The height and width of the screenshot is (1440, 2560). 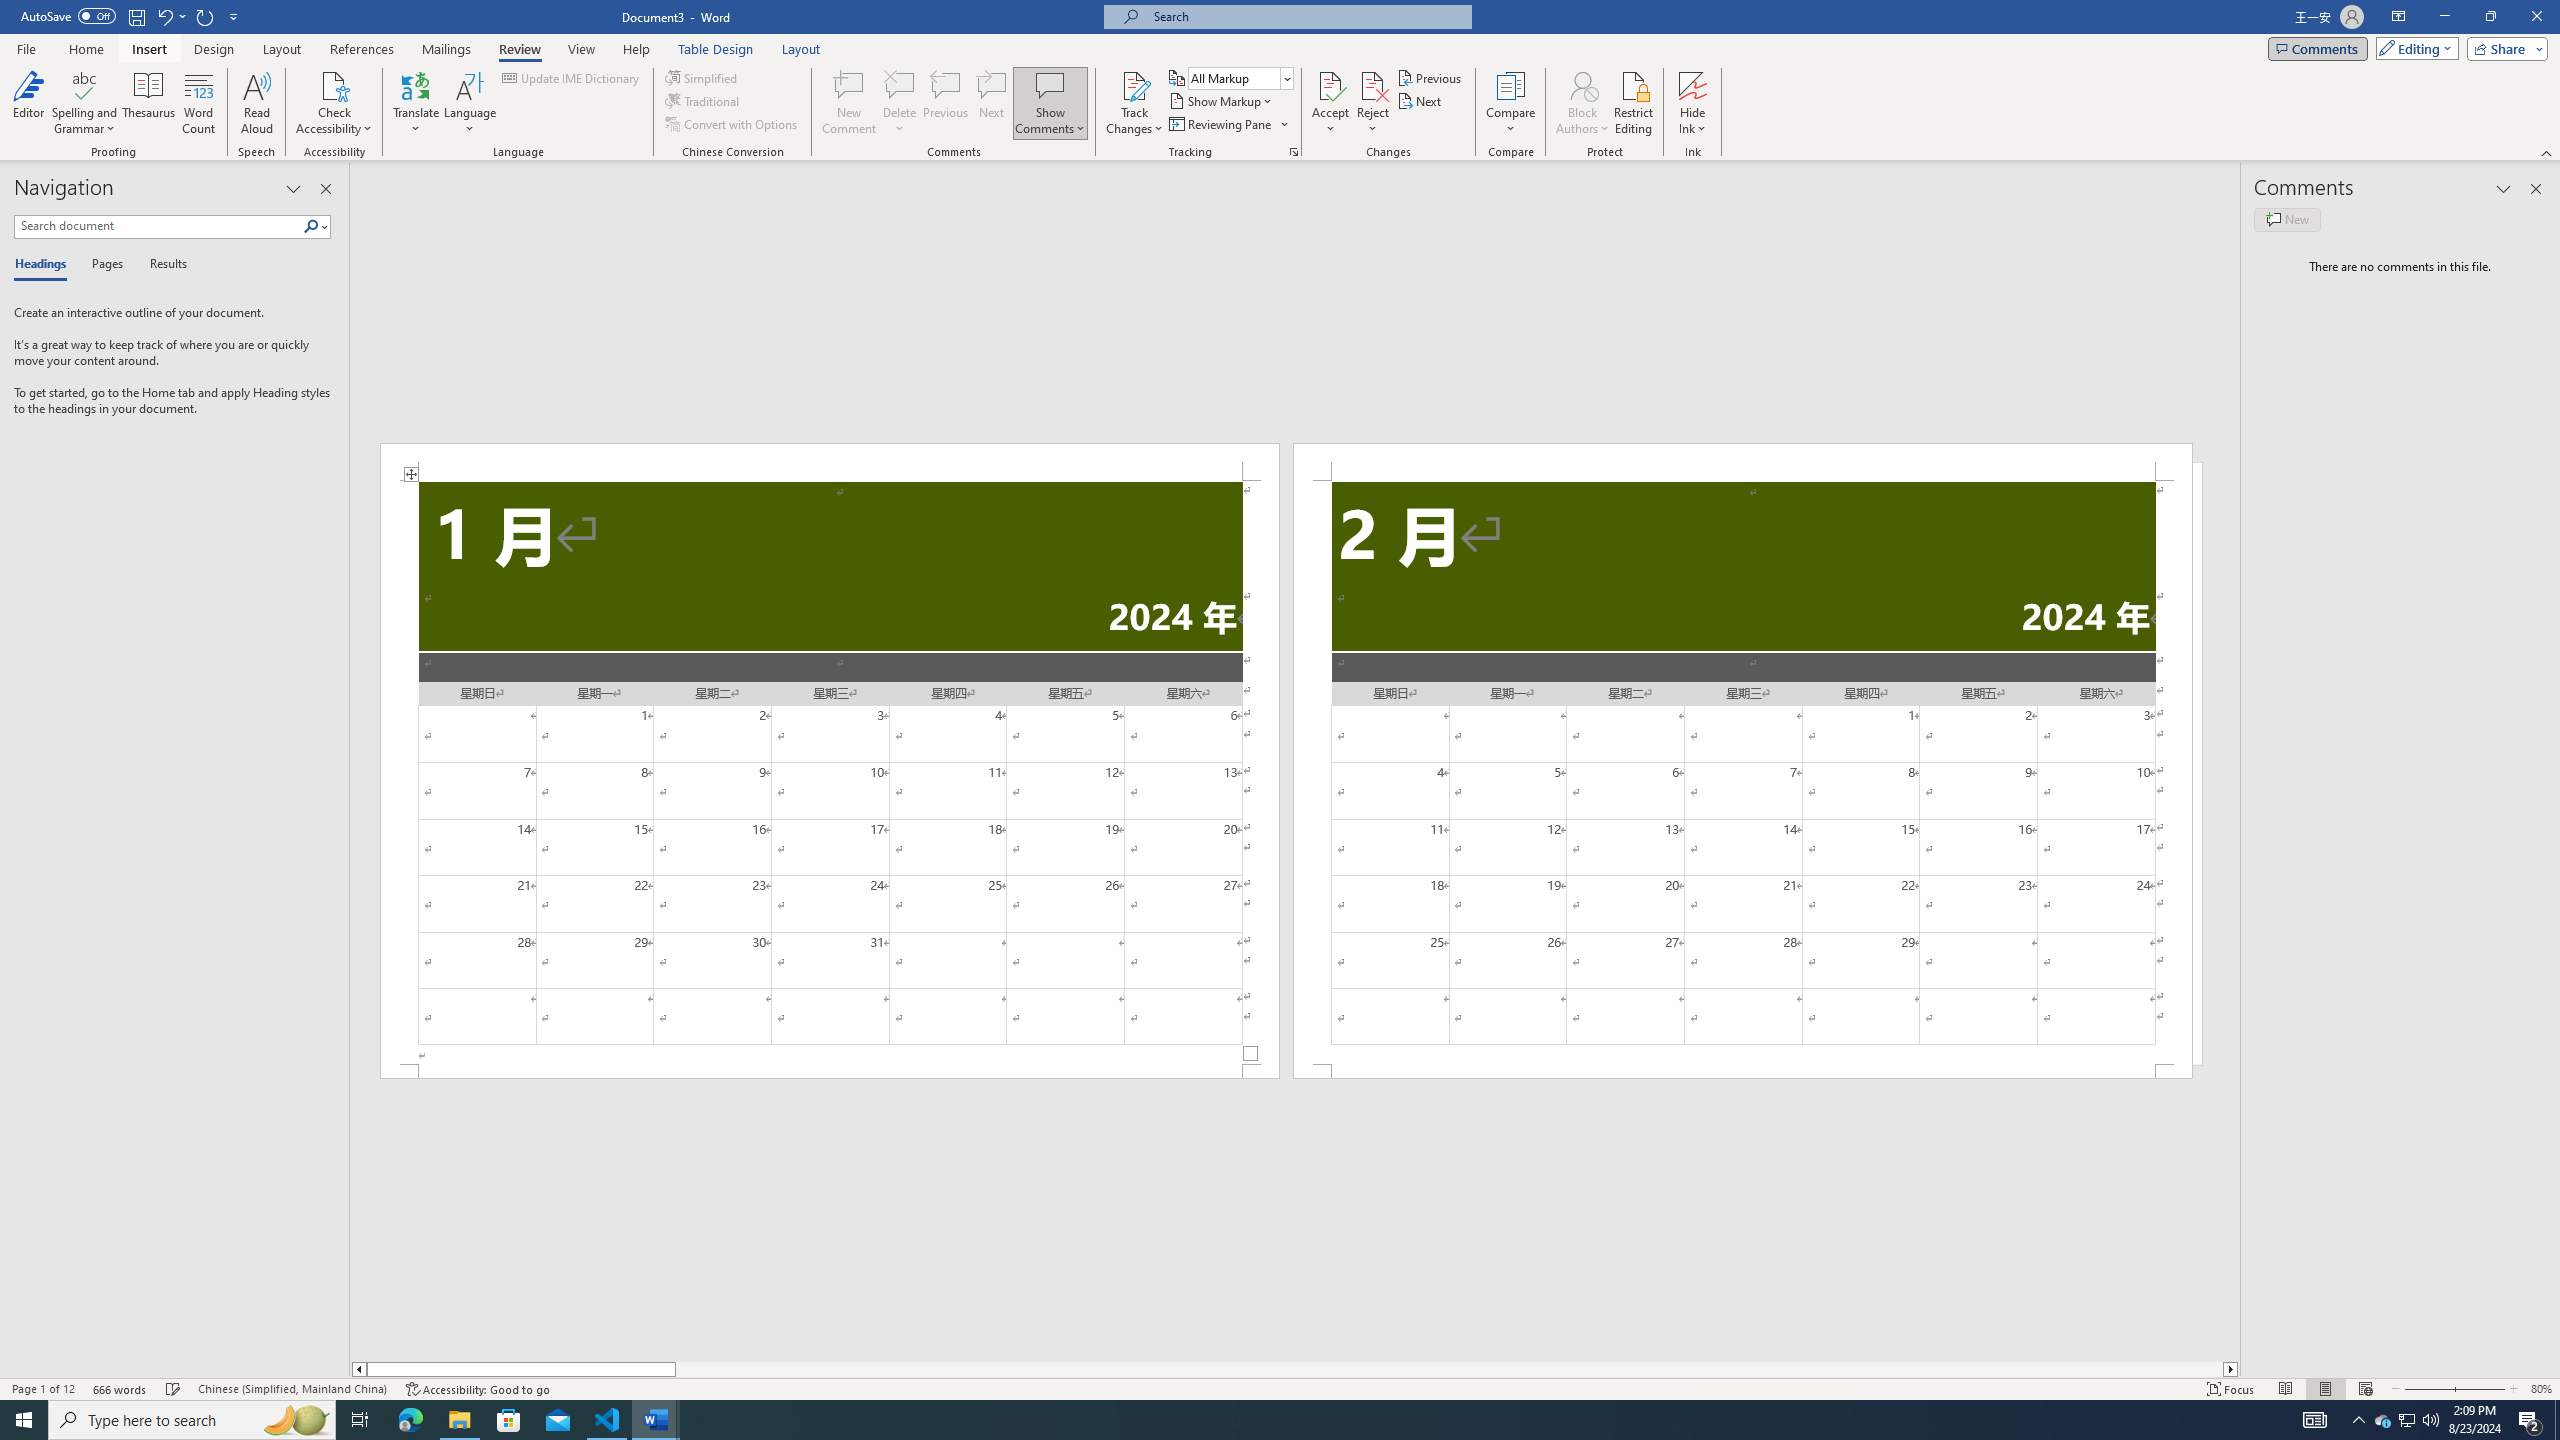 What do you see at coordinates (150, 103) in the screenshot?
I see `Thesaurus...` at bounding box center [150, 103].